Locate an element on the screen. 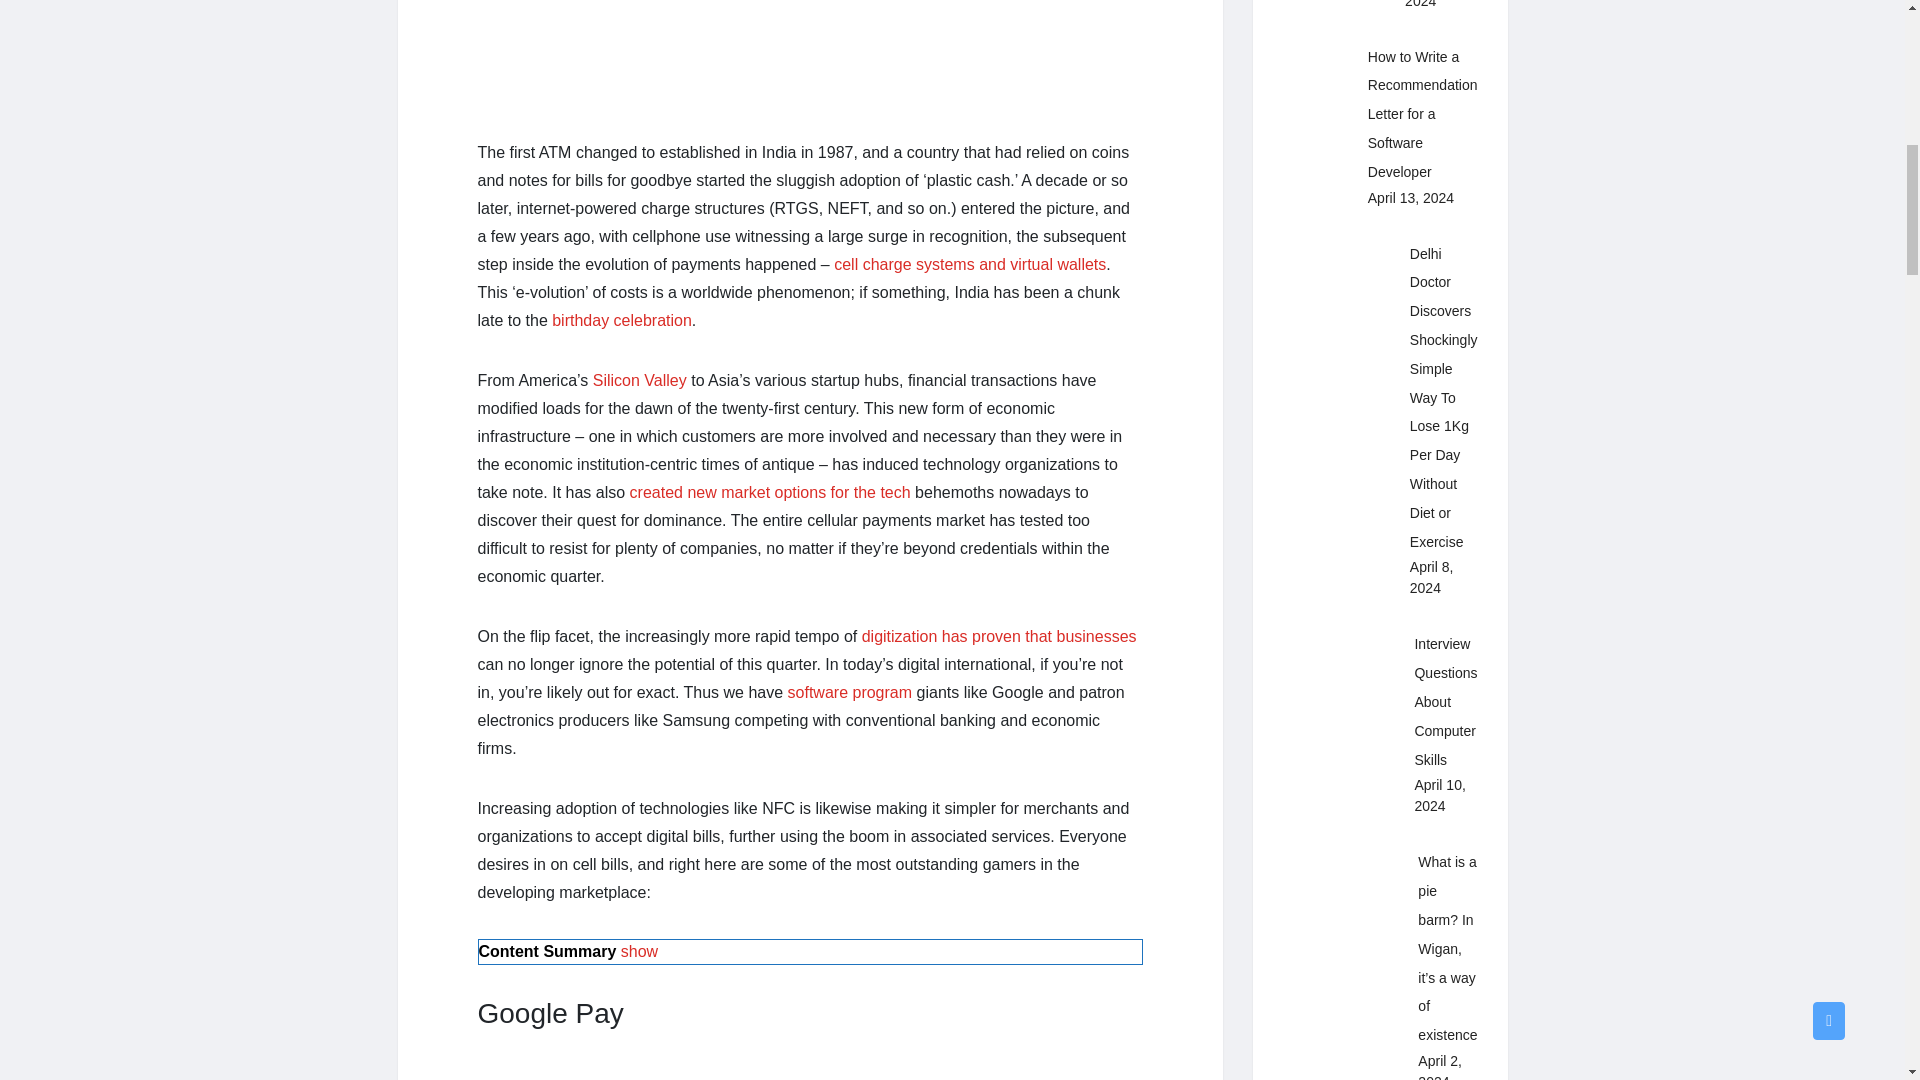 This screenshot has height=1080, width=1920. Advertisement is located at coordinates (810, 53).